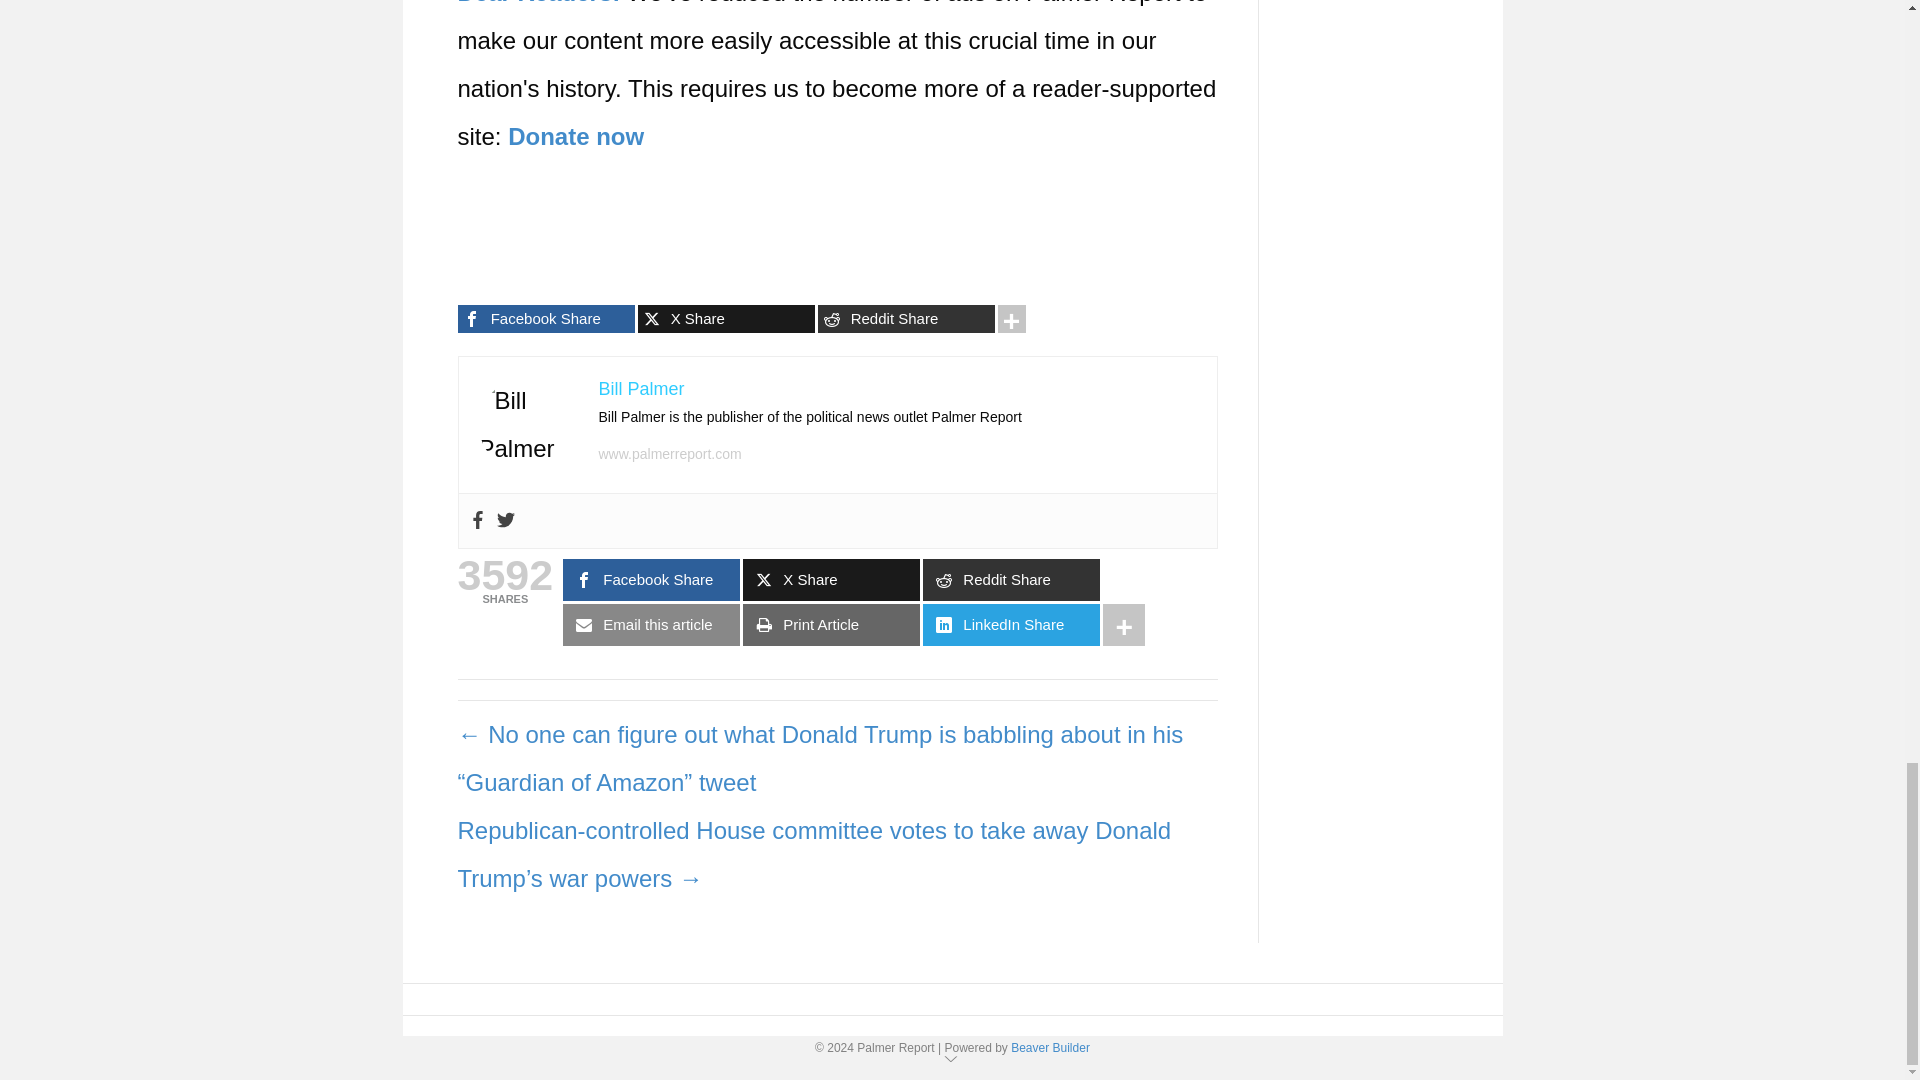 The width and height of the screenshot is (1920, 1080). Describe the element at coordinates (726, 318) in the screenshot. I see `X Share` at that location.